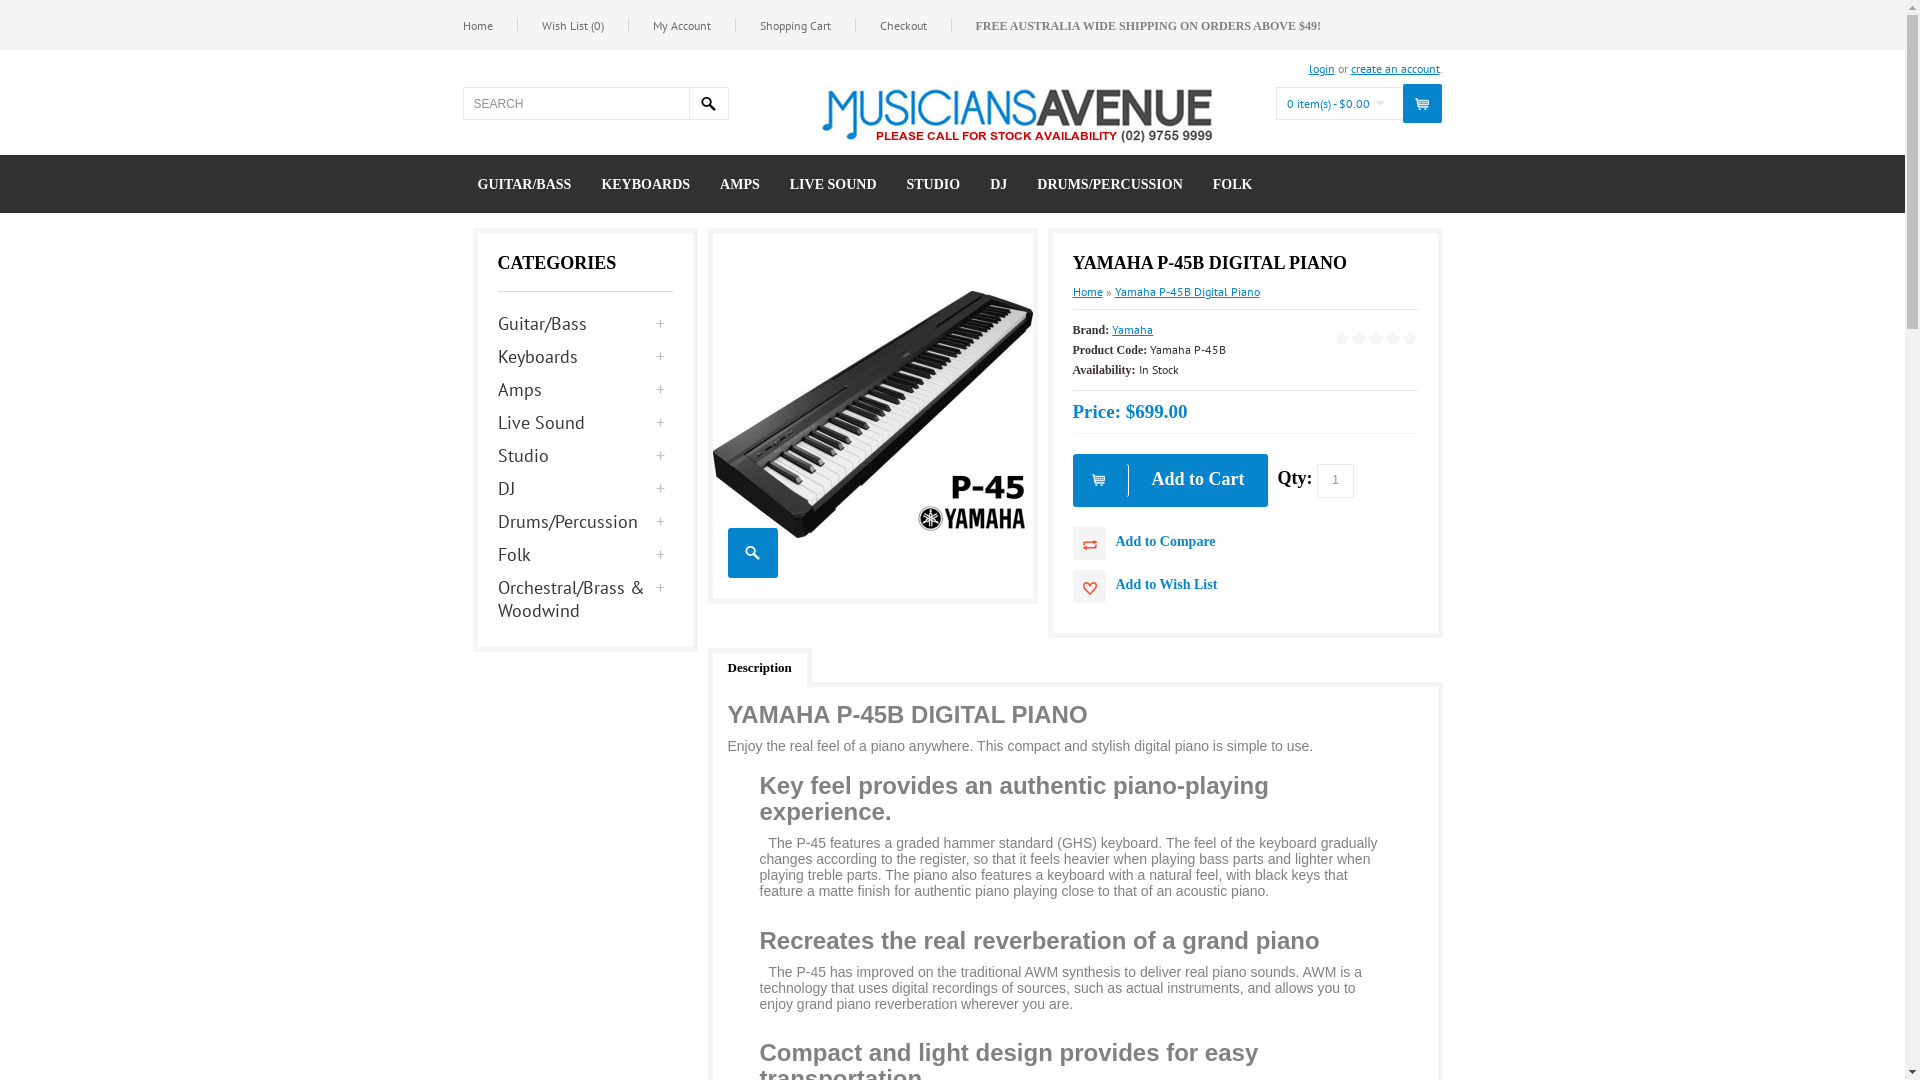 The height and width of the screenshot is (1080, 1920). I want to click on AMPS, so click(740, 194).